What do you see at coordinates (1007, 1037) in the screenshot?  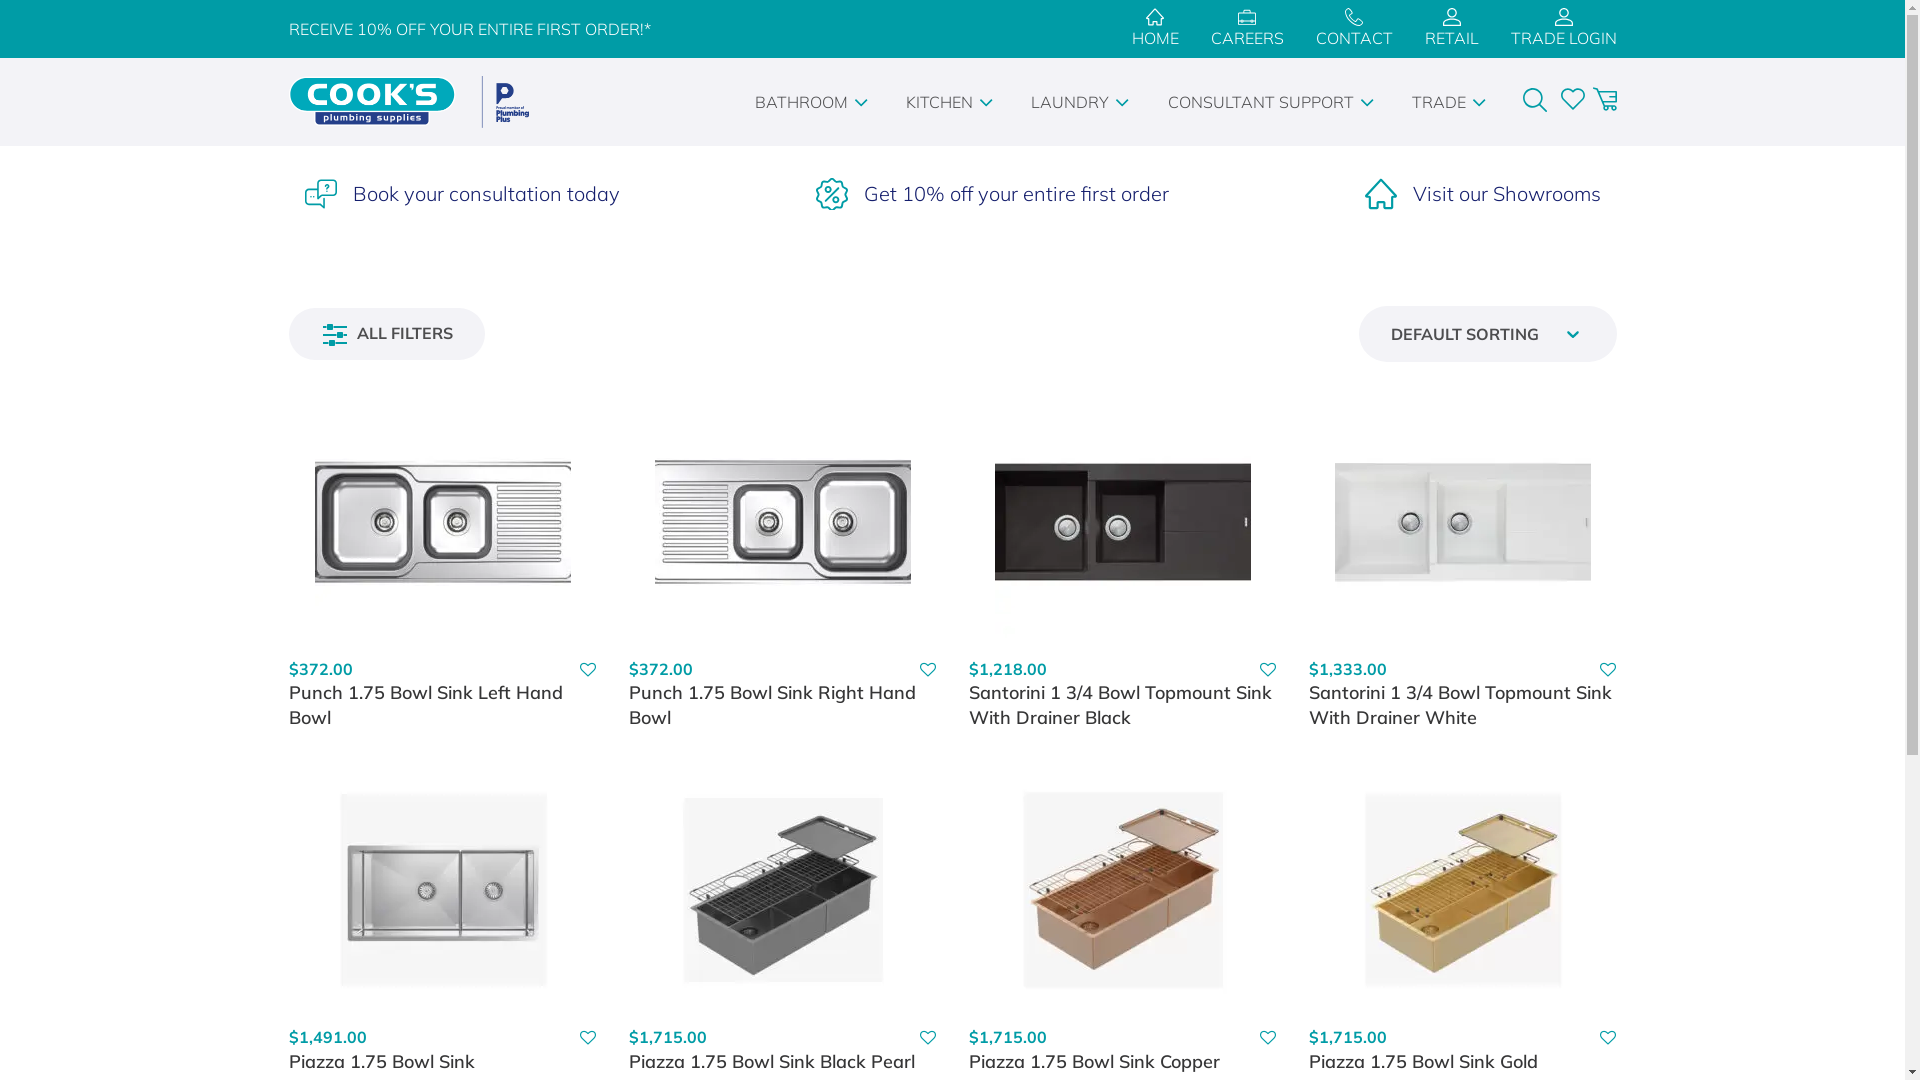 I see `$1,715.00` at bounding box center [1007, 1037].